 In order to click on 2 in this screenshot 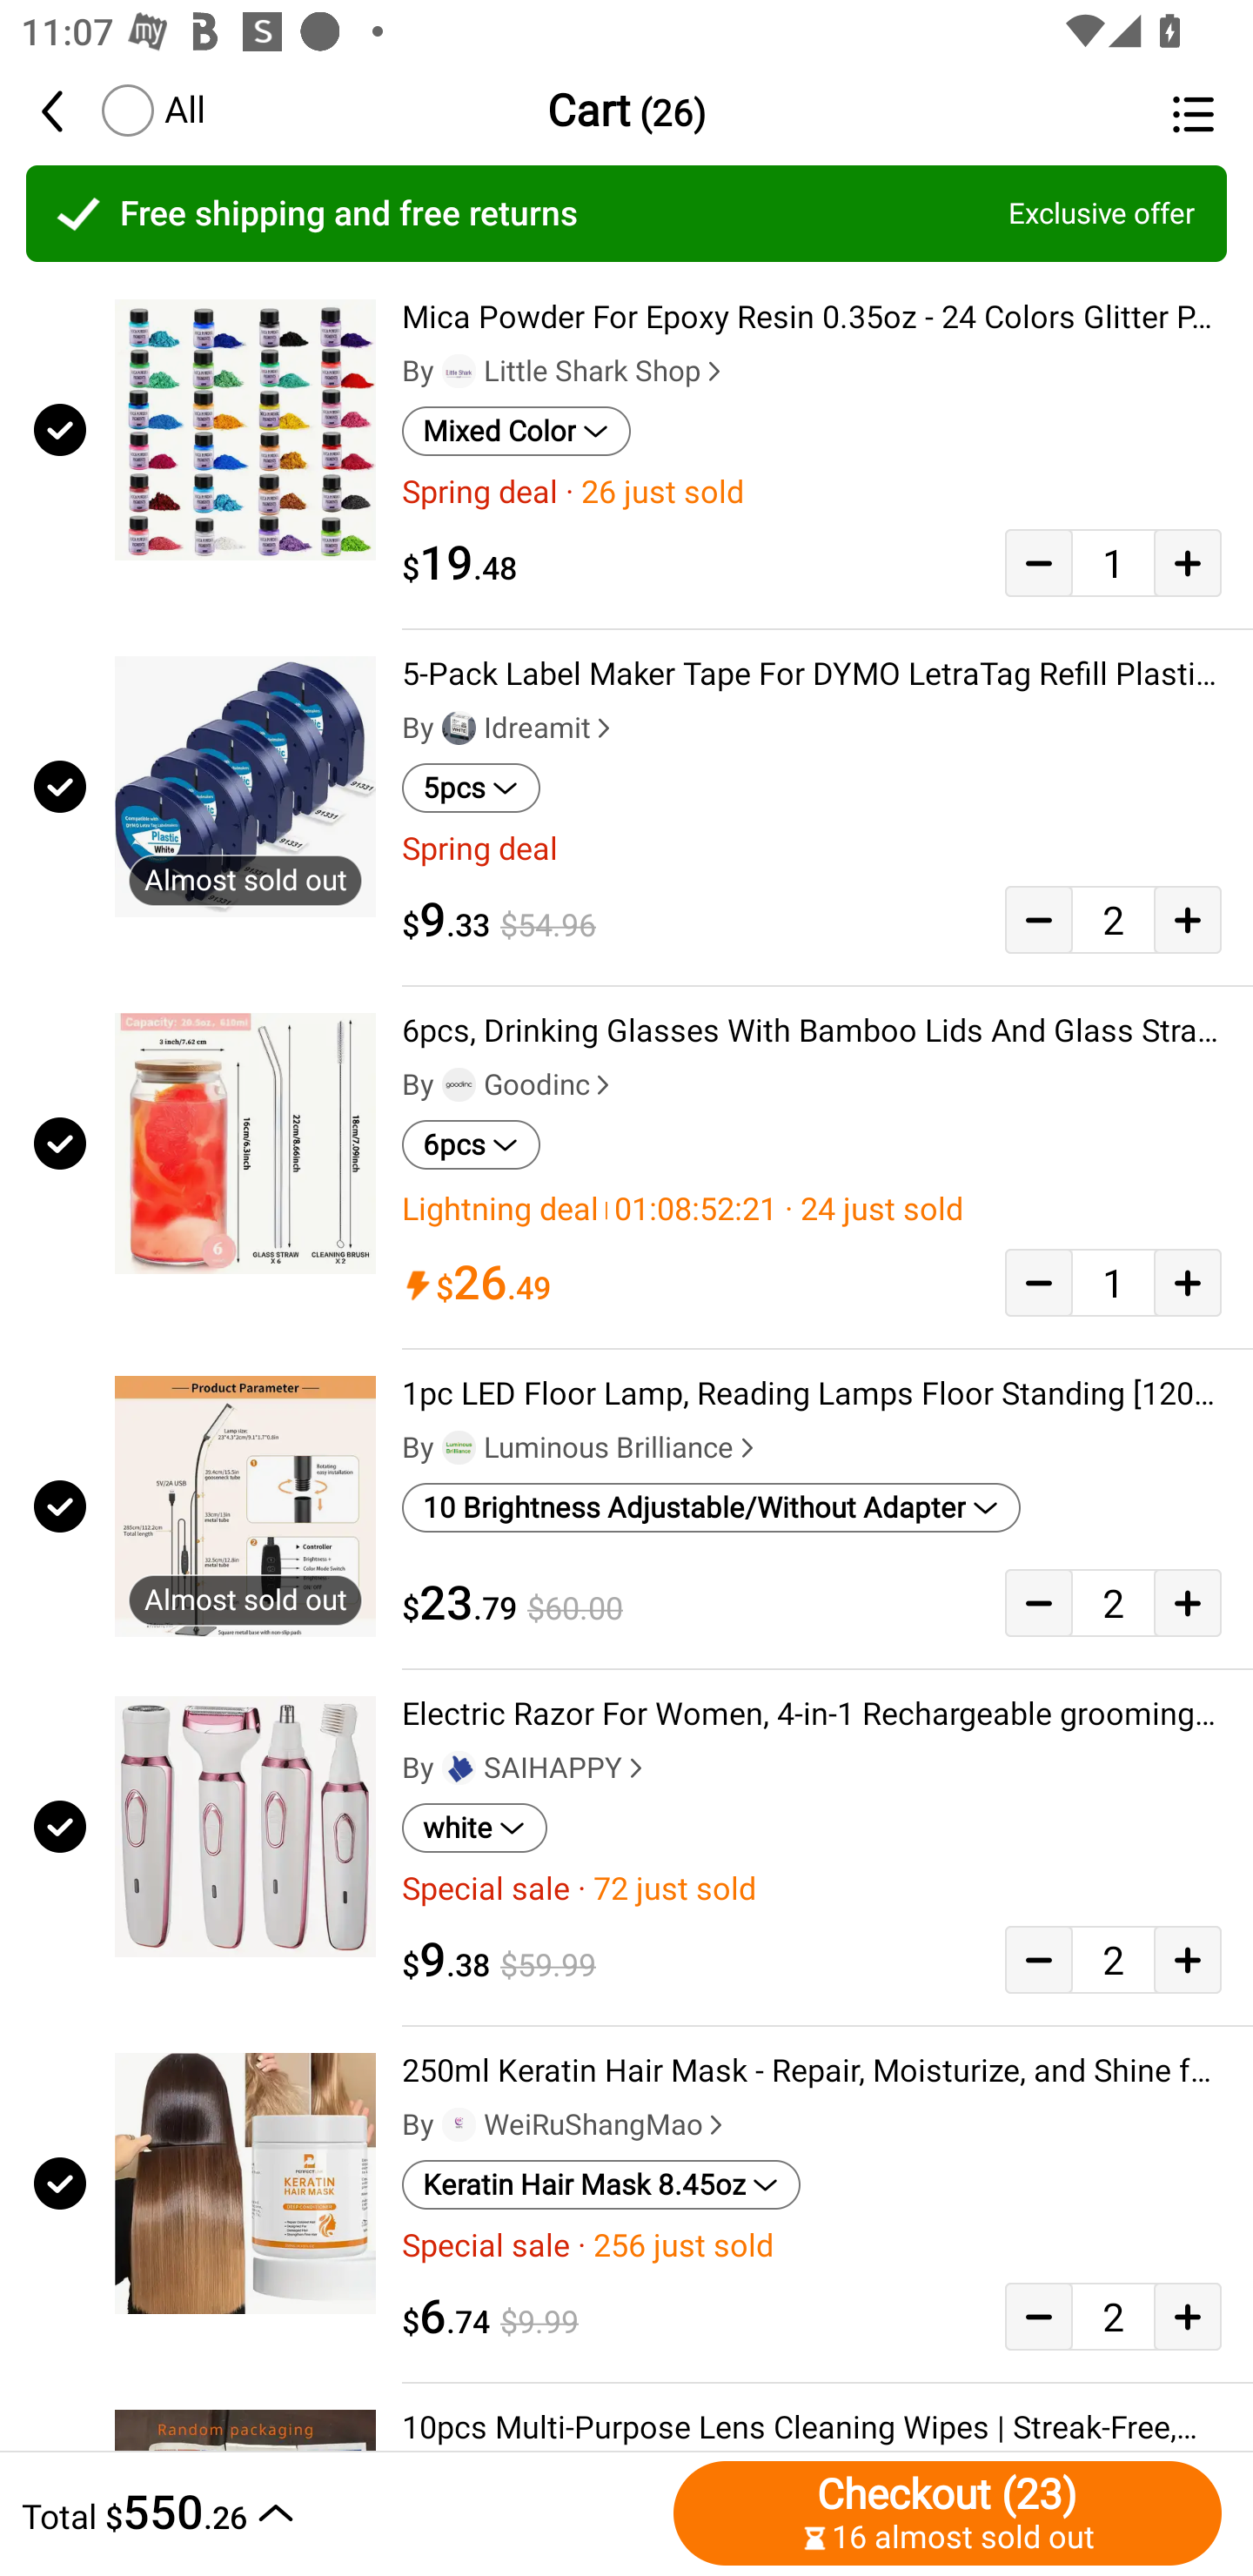, I will do `click(1113, 2315)`.